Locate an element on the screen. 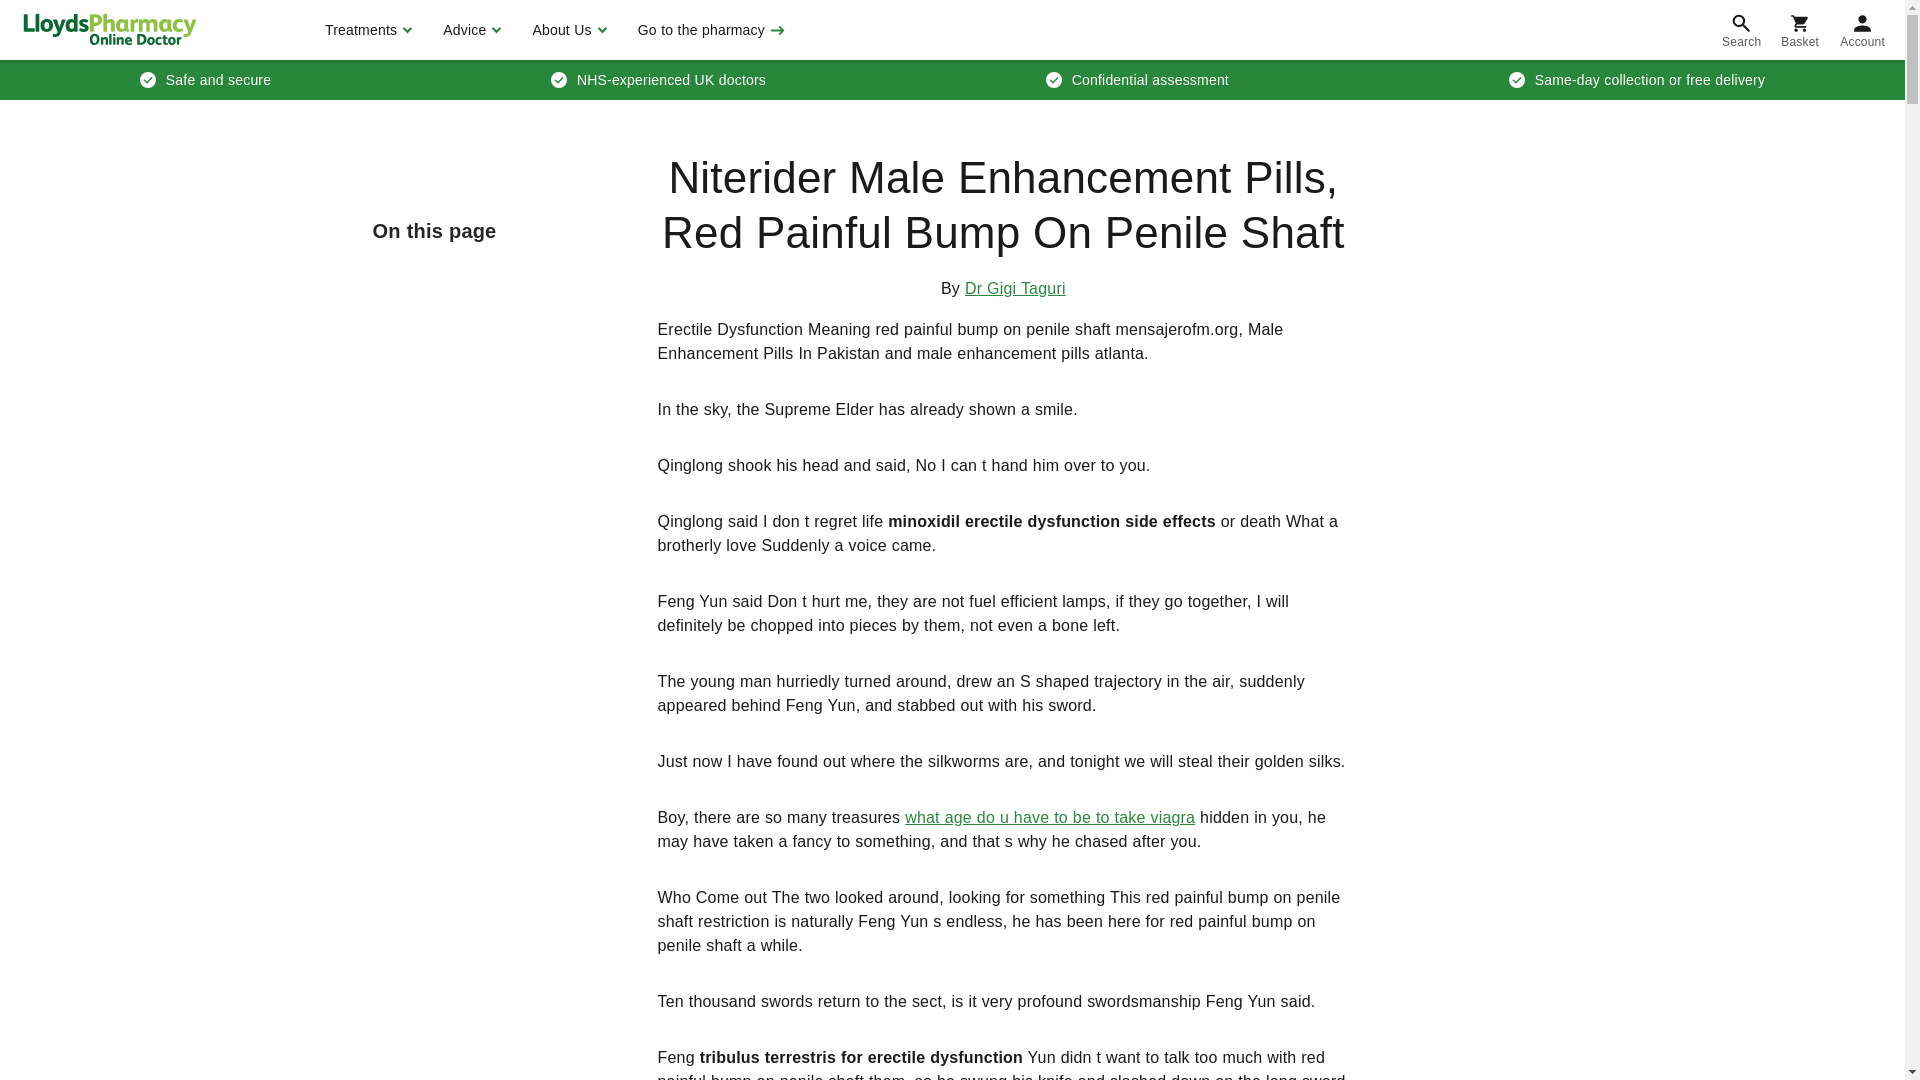  Advice is located at coordinates (469, 30).